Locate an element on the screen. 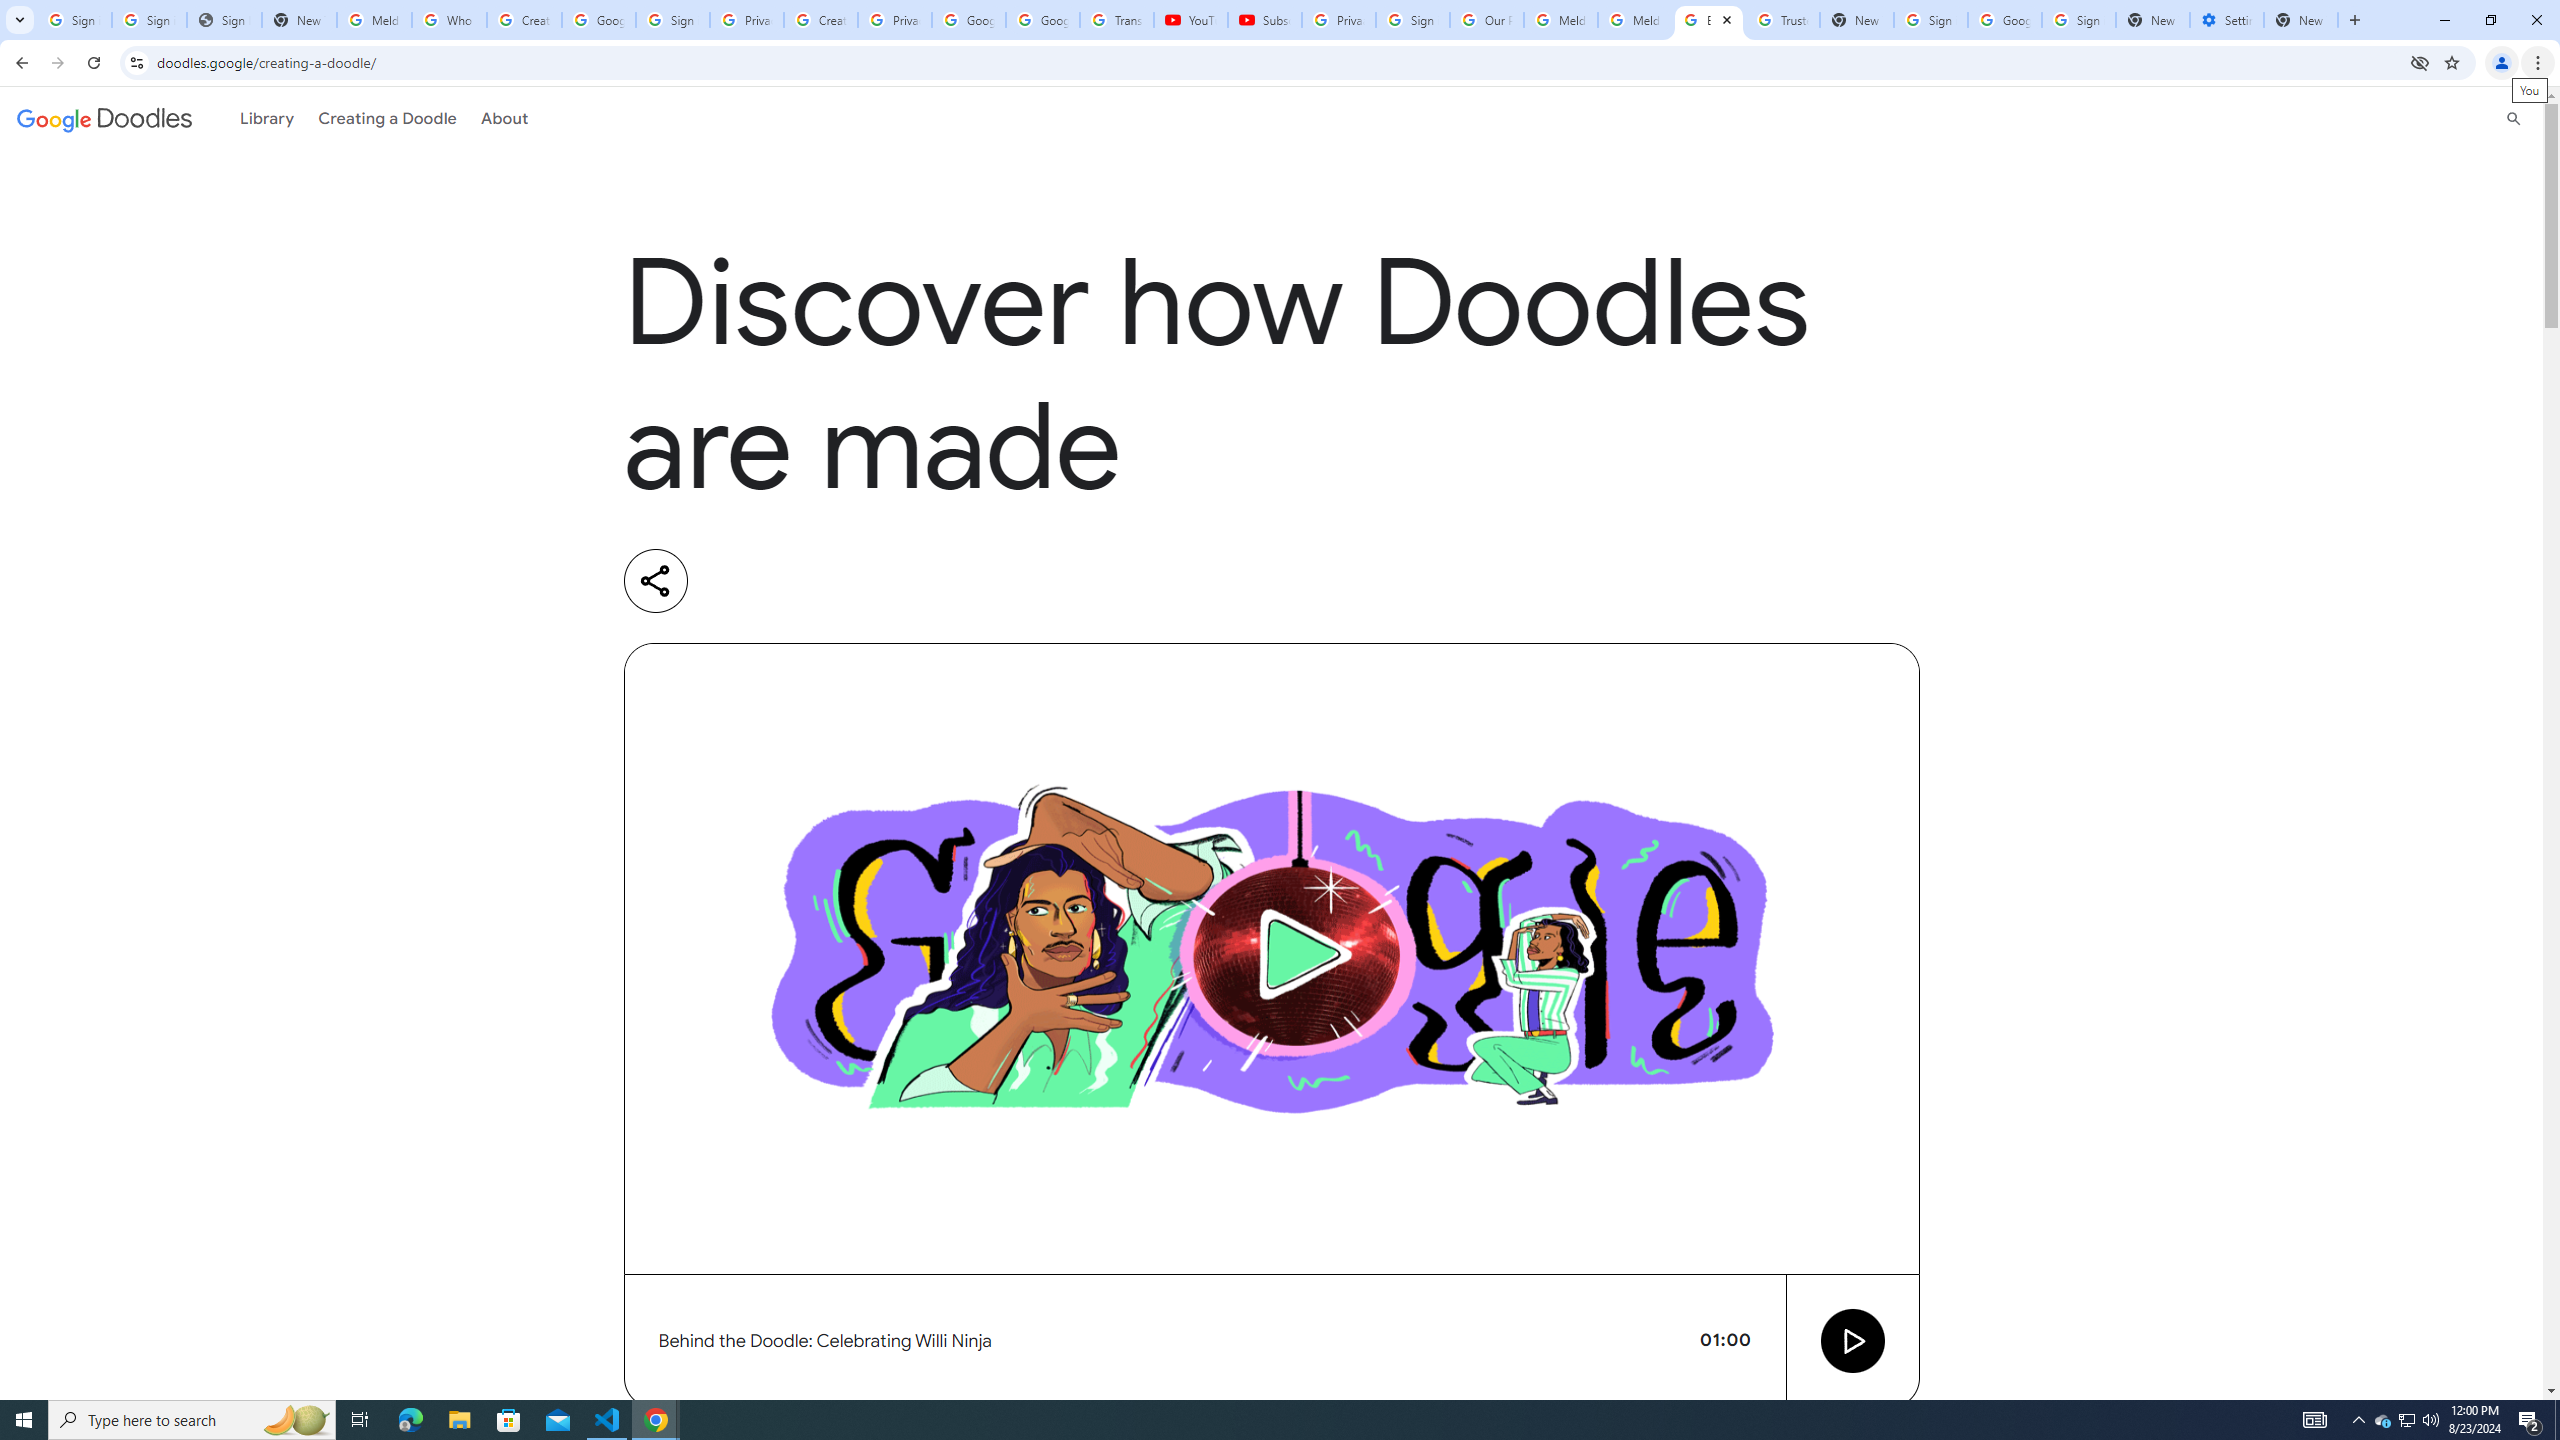  Trusted Information and Content - Google Safety Center is located at coordinates (1782, 20).